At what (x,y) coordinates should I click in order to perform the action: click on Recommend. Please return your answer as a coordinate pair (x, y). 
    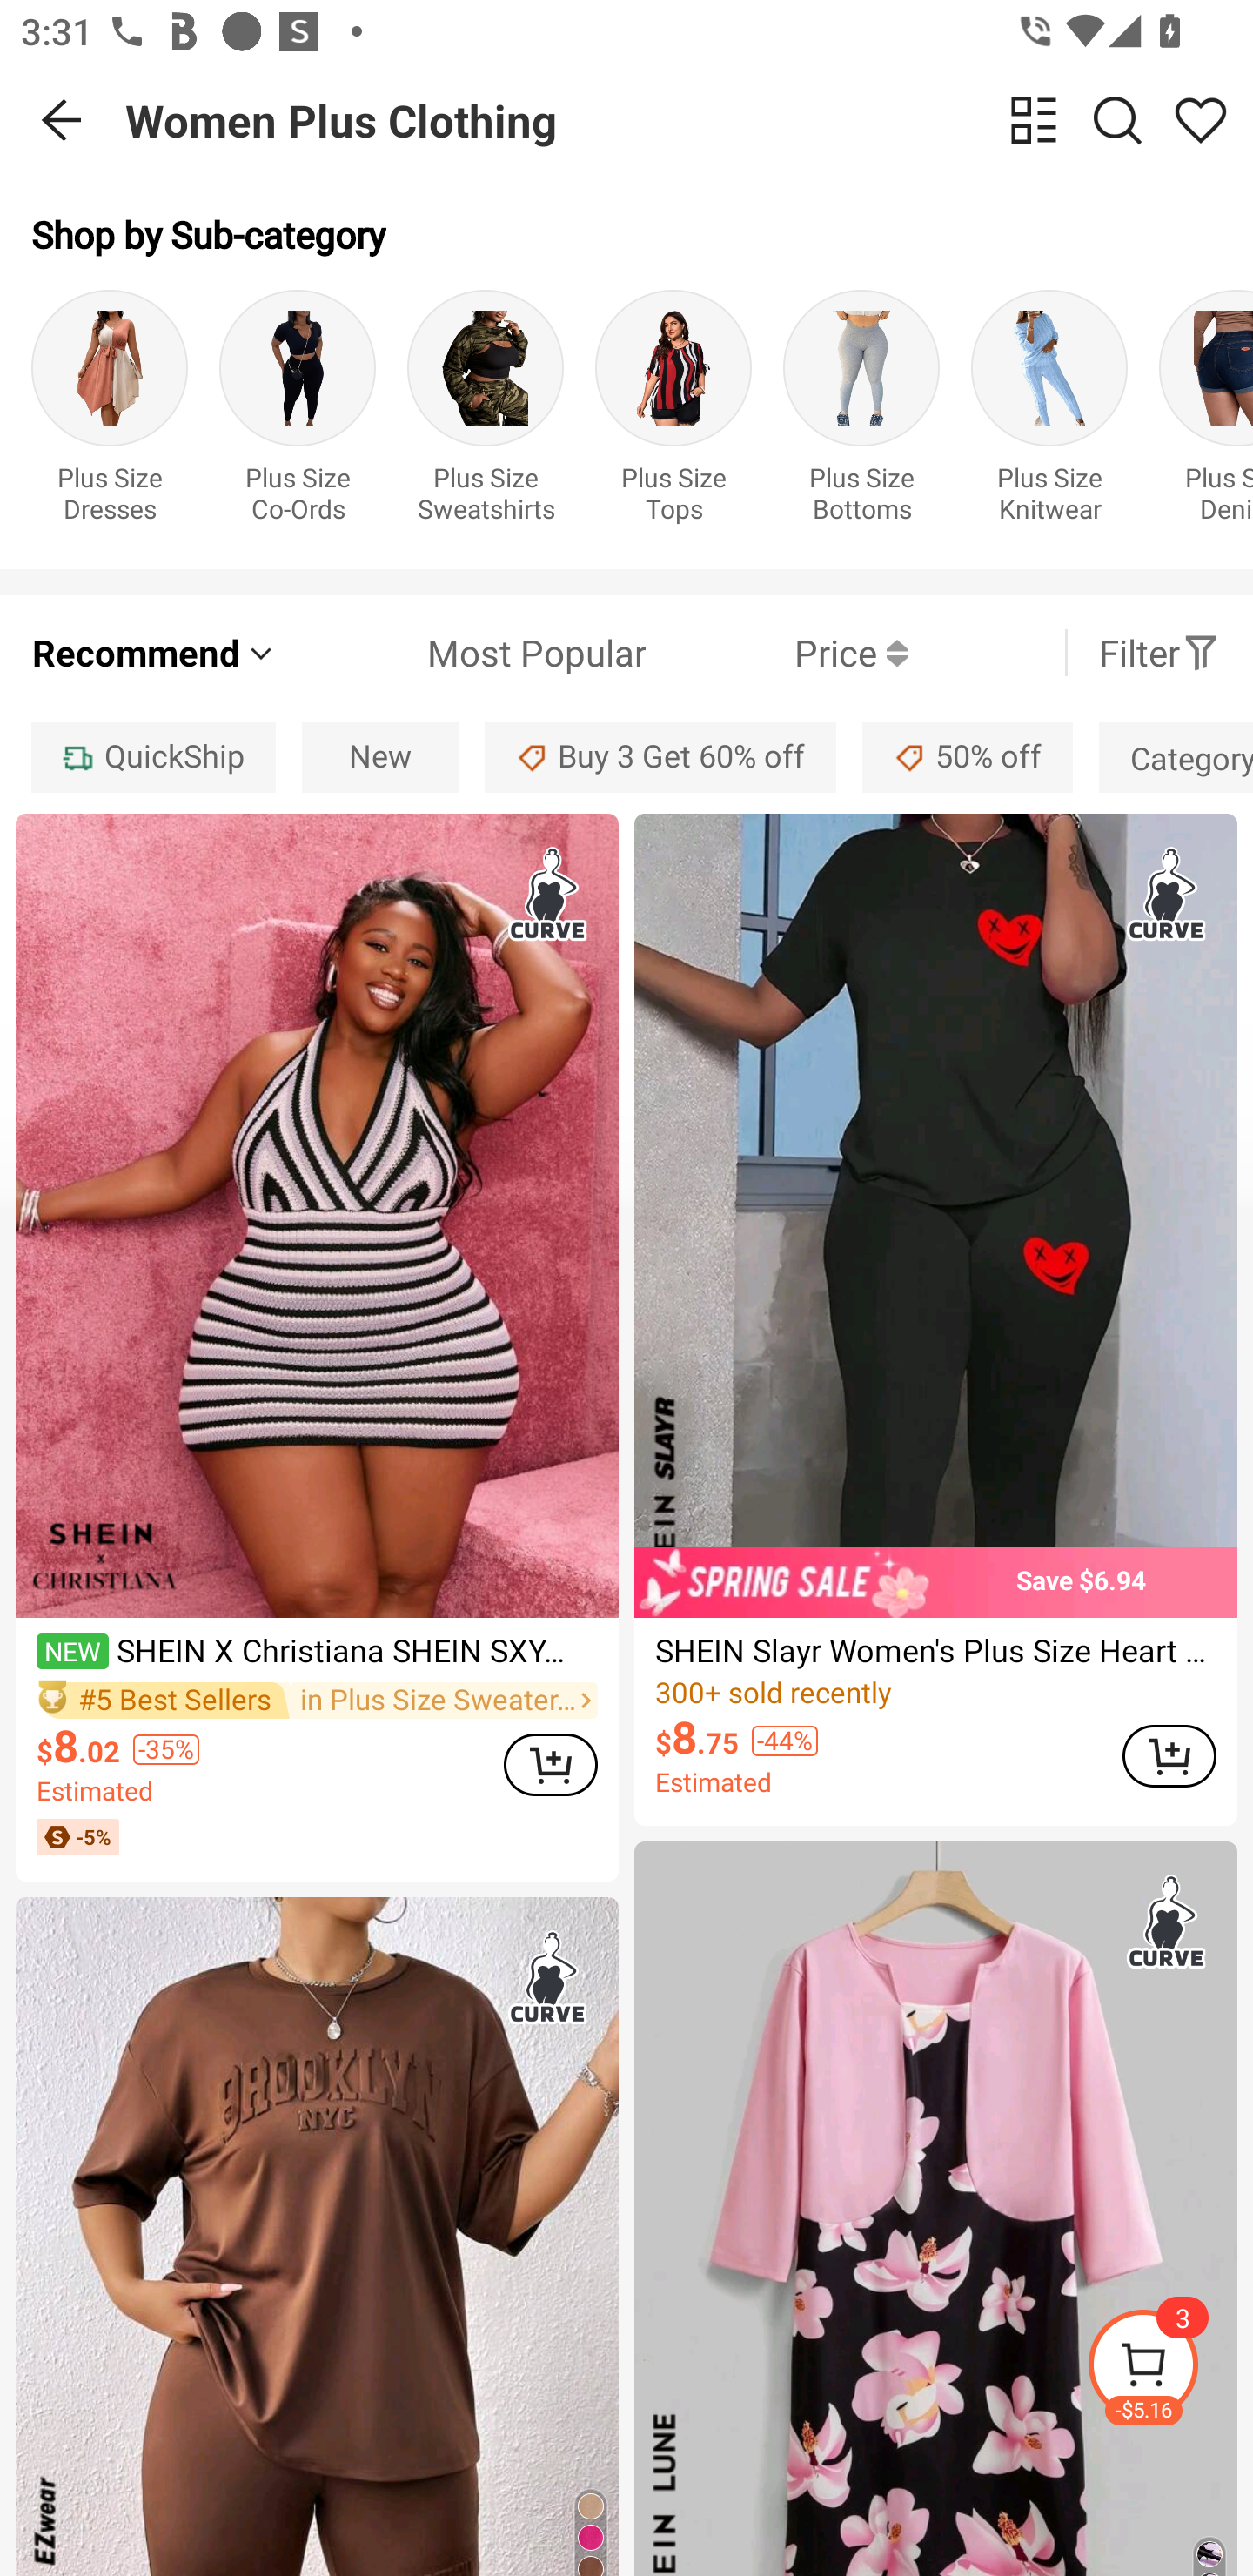
    Looking at the image, I should click on (155, 653).